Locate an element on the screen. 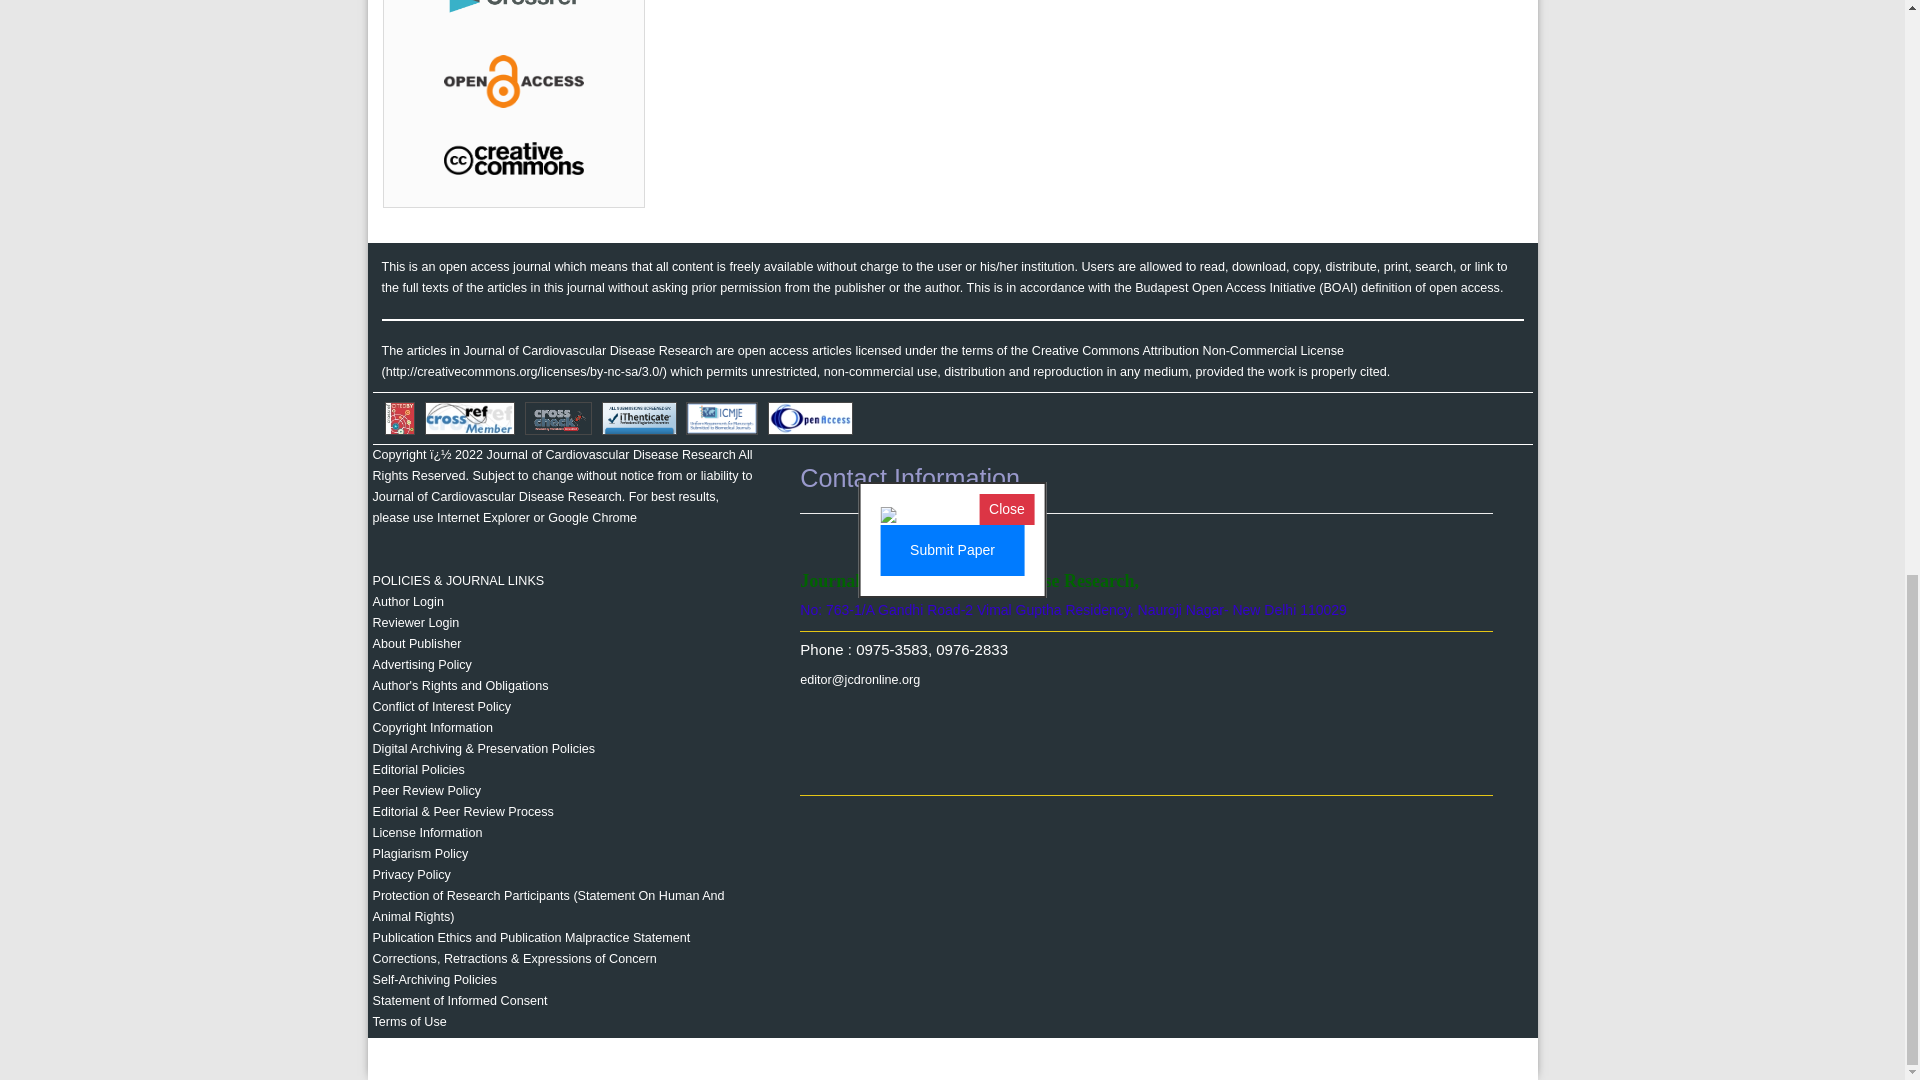  License Information is located at coordinates (426, 833).